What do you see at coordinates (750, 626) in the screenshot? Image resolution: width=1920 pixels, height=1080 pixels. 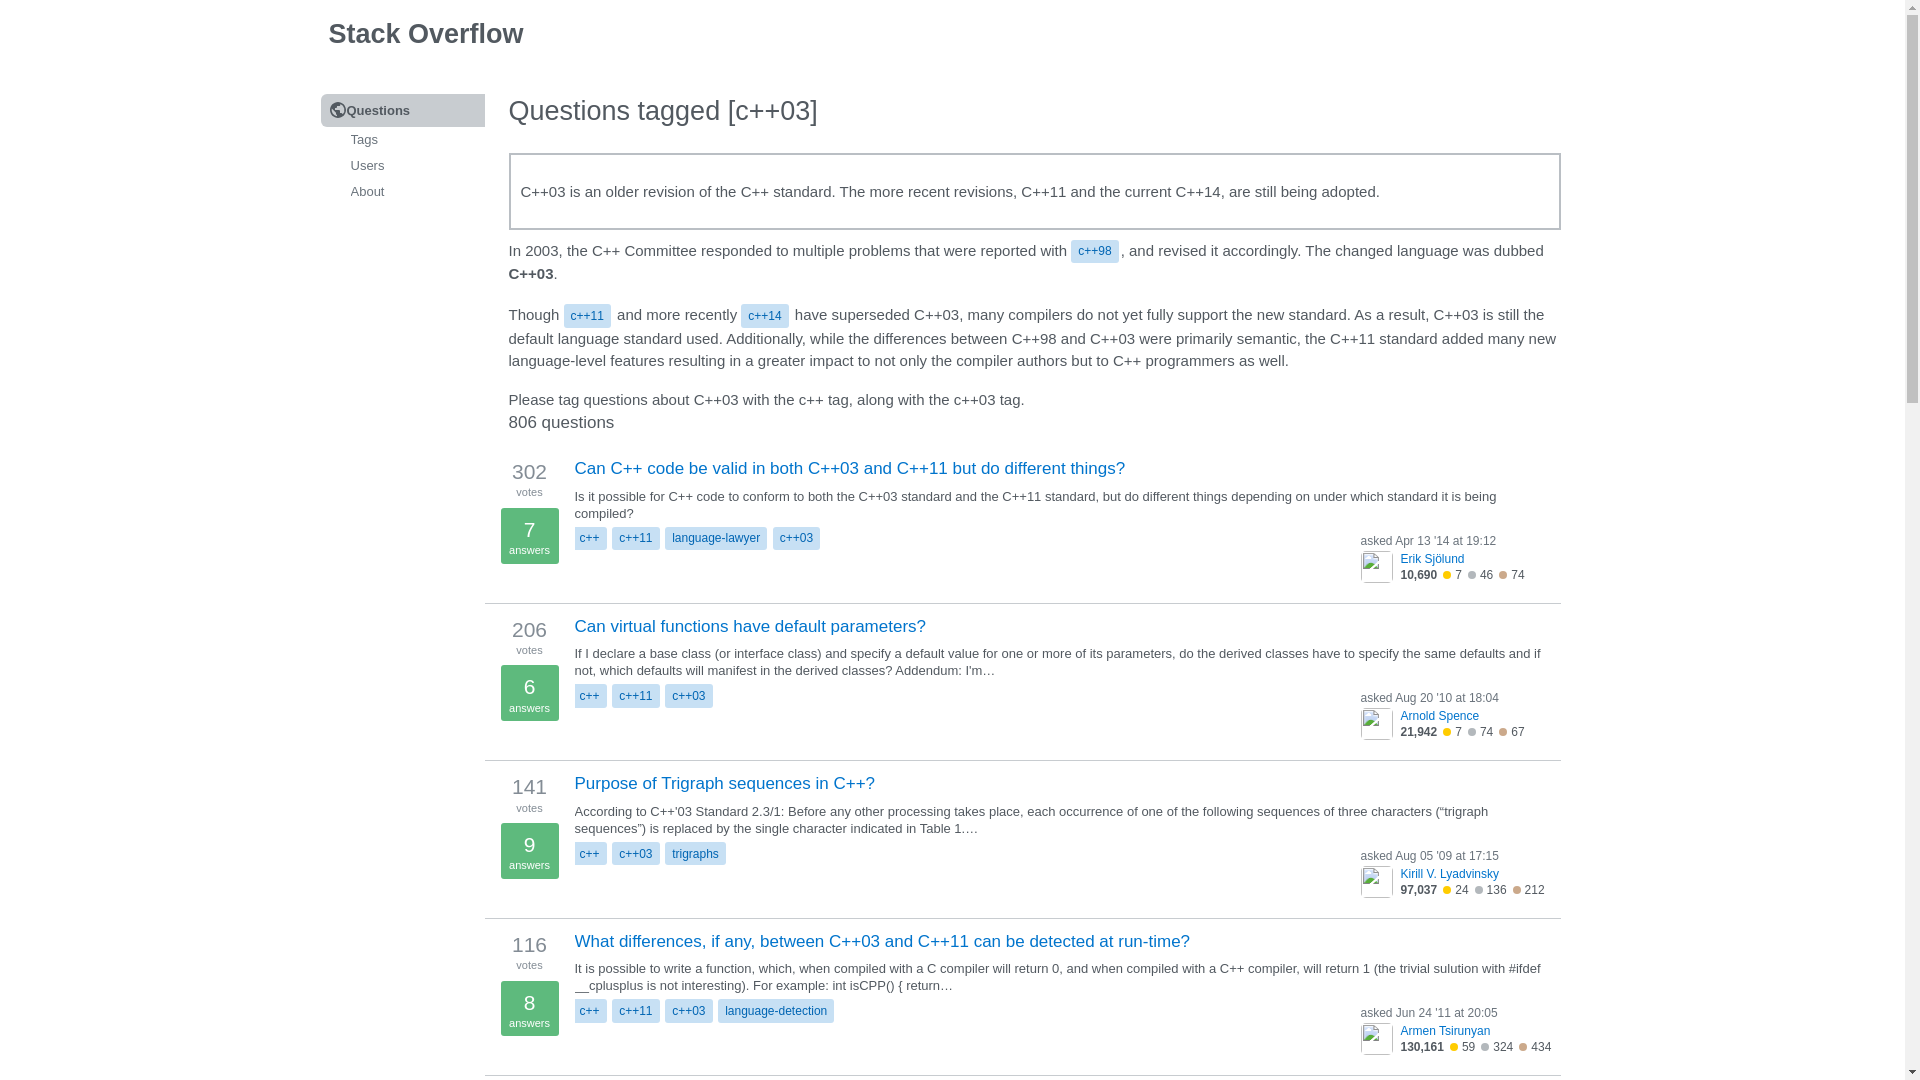 I see `Can virtual functions have default parameters?` at bounding box center [750, 626].